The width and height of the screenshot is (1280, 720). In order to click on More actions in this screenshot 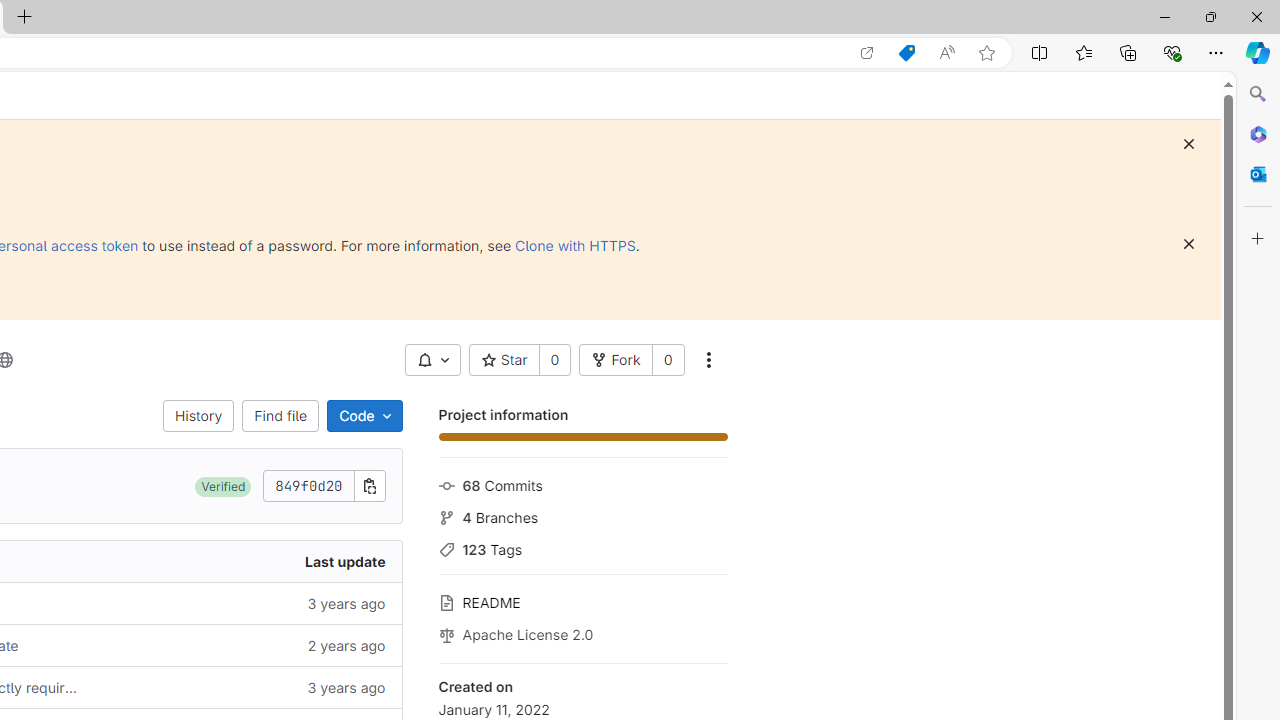, I will do `click(708, 360)`.